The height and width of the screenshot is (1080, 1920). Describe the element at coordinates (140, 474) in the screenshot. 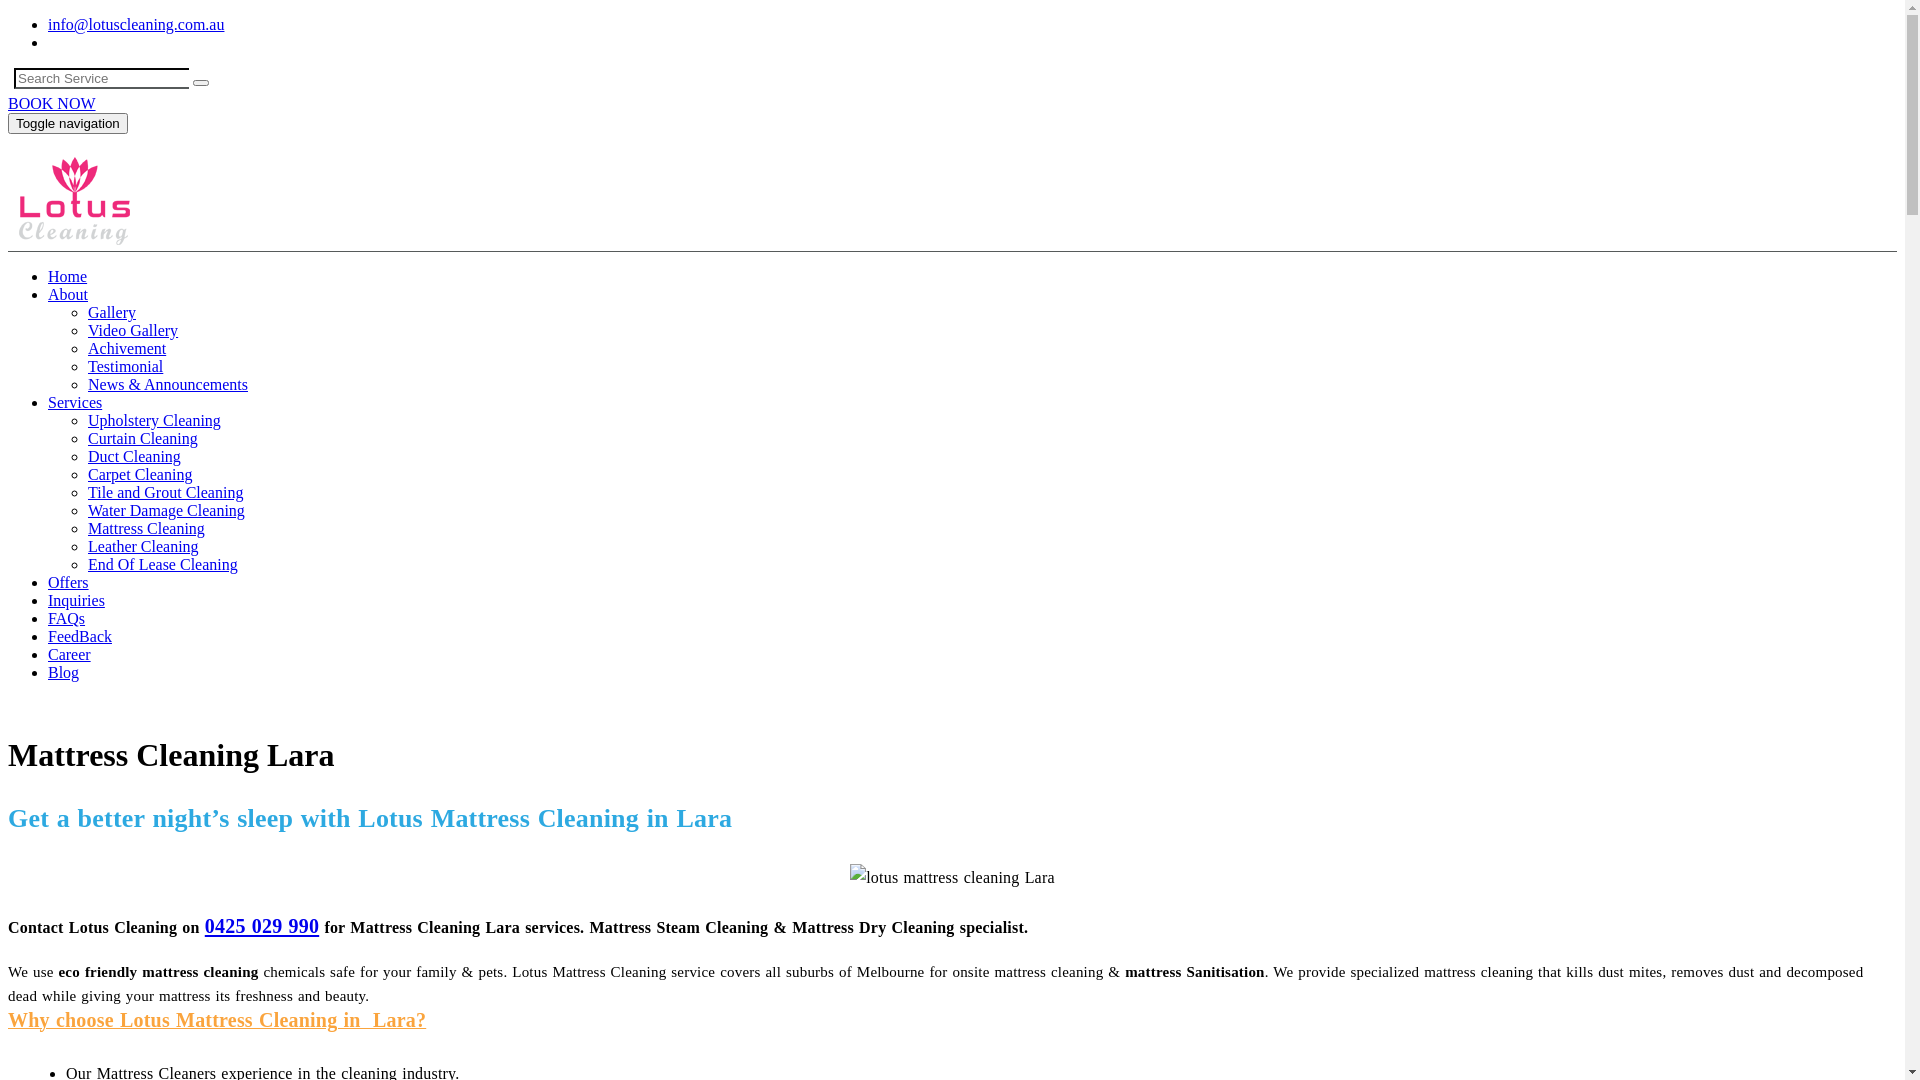

I see `Carpet Cleaning` at that location.